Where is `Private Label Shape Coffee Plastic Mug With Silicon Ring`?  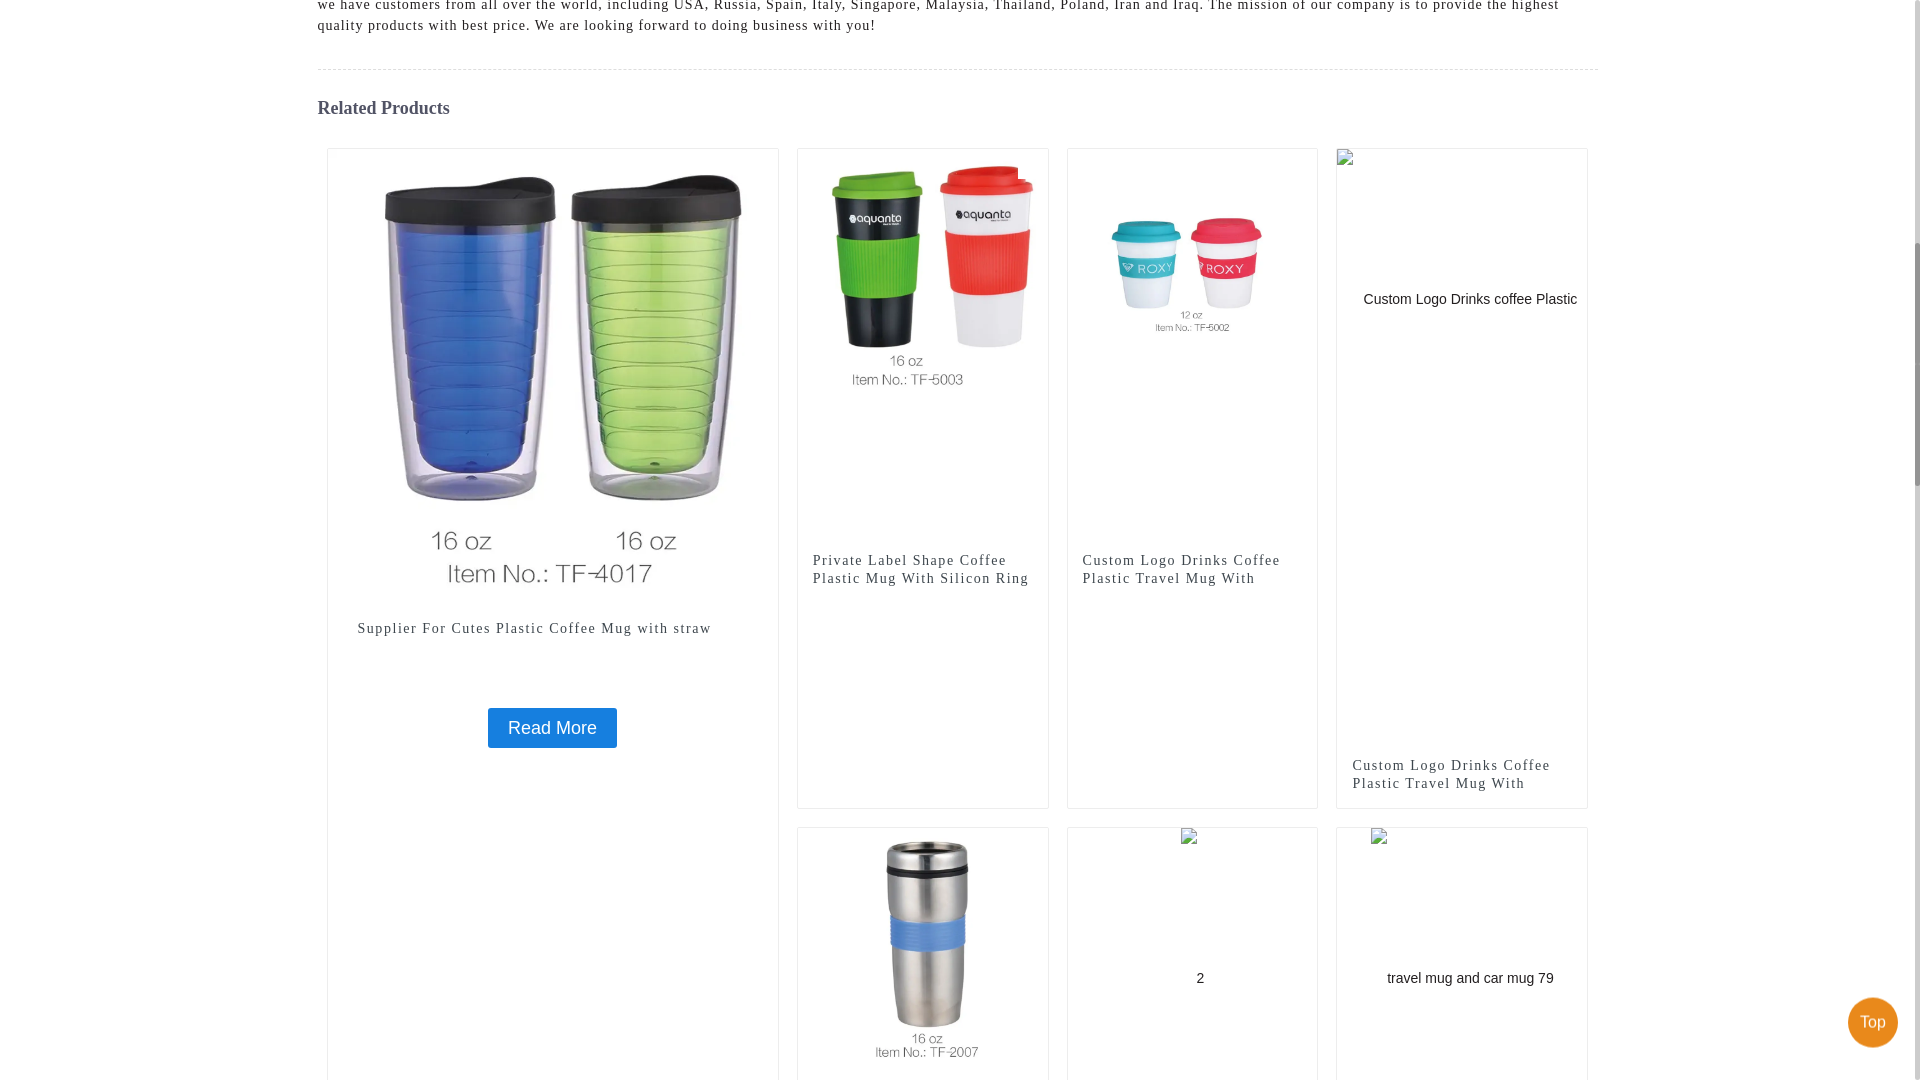 Private Label Shape Coffee Plastic Mug With Silicon Ring is located at coordinates (923, 393).